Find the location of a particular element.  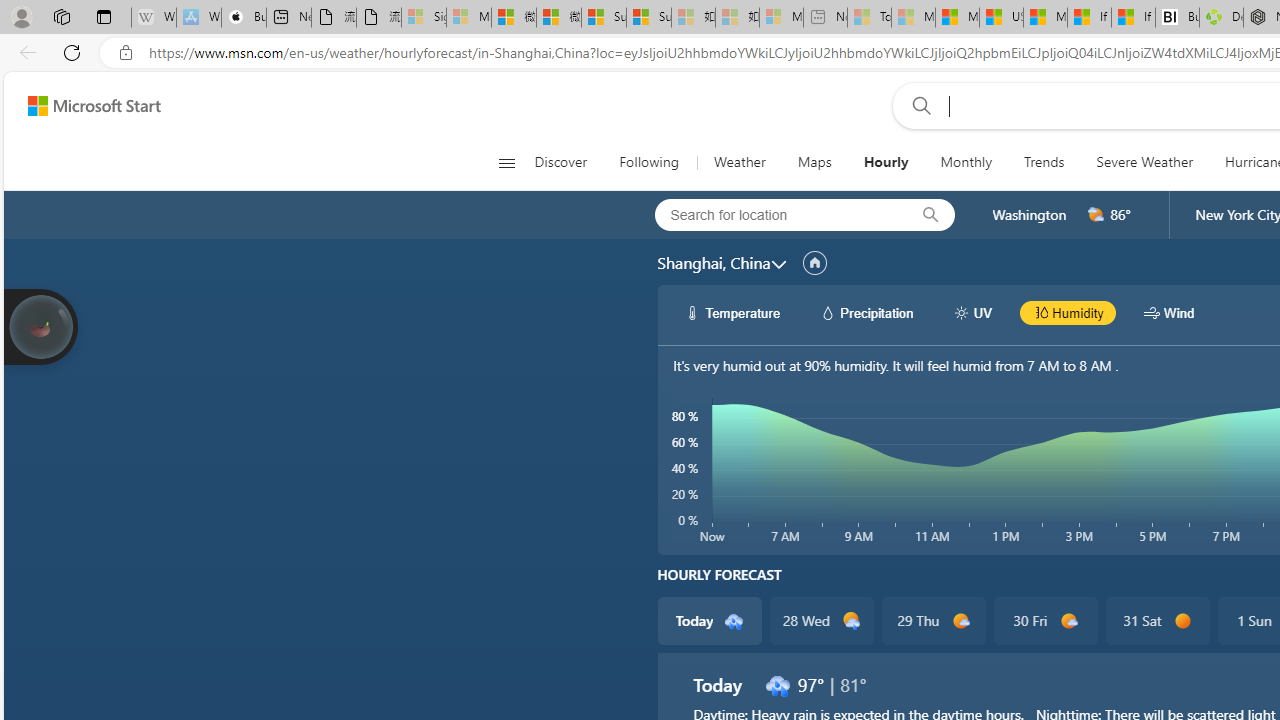

hourlyChart/uvWhite is located at coordinates (962, 312).